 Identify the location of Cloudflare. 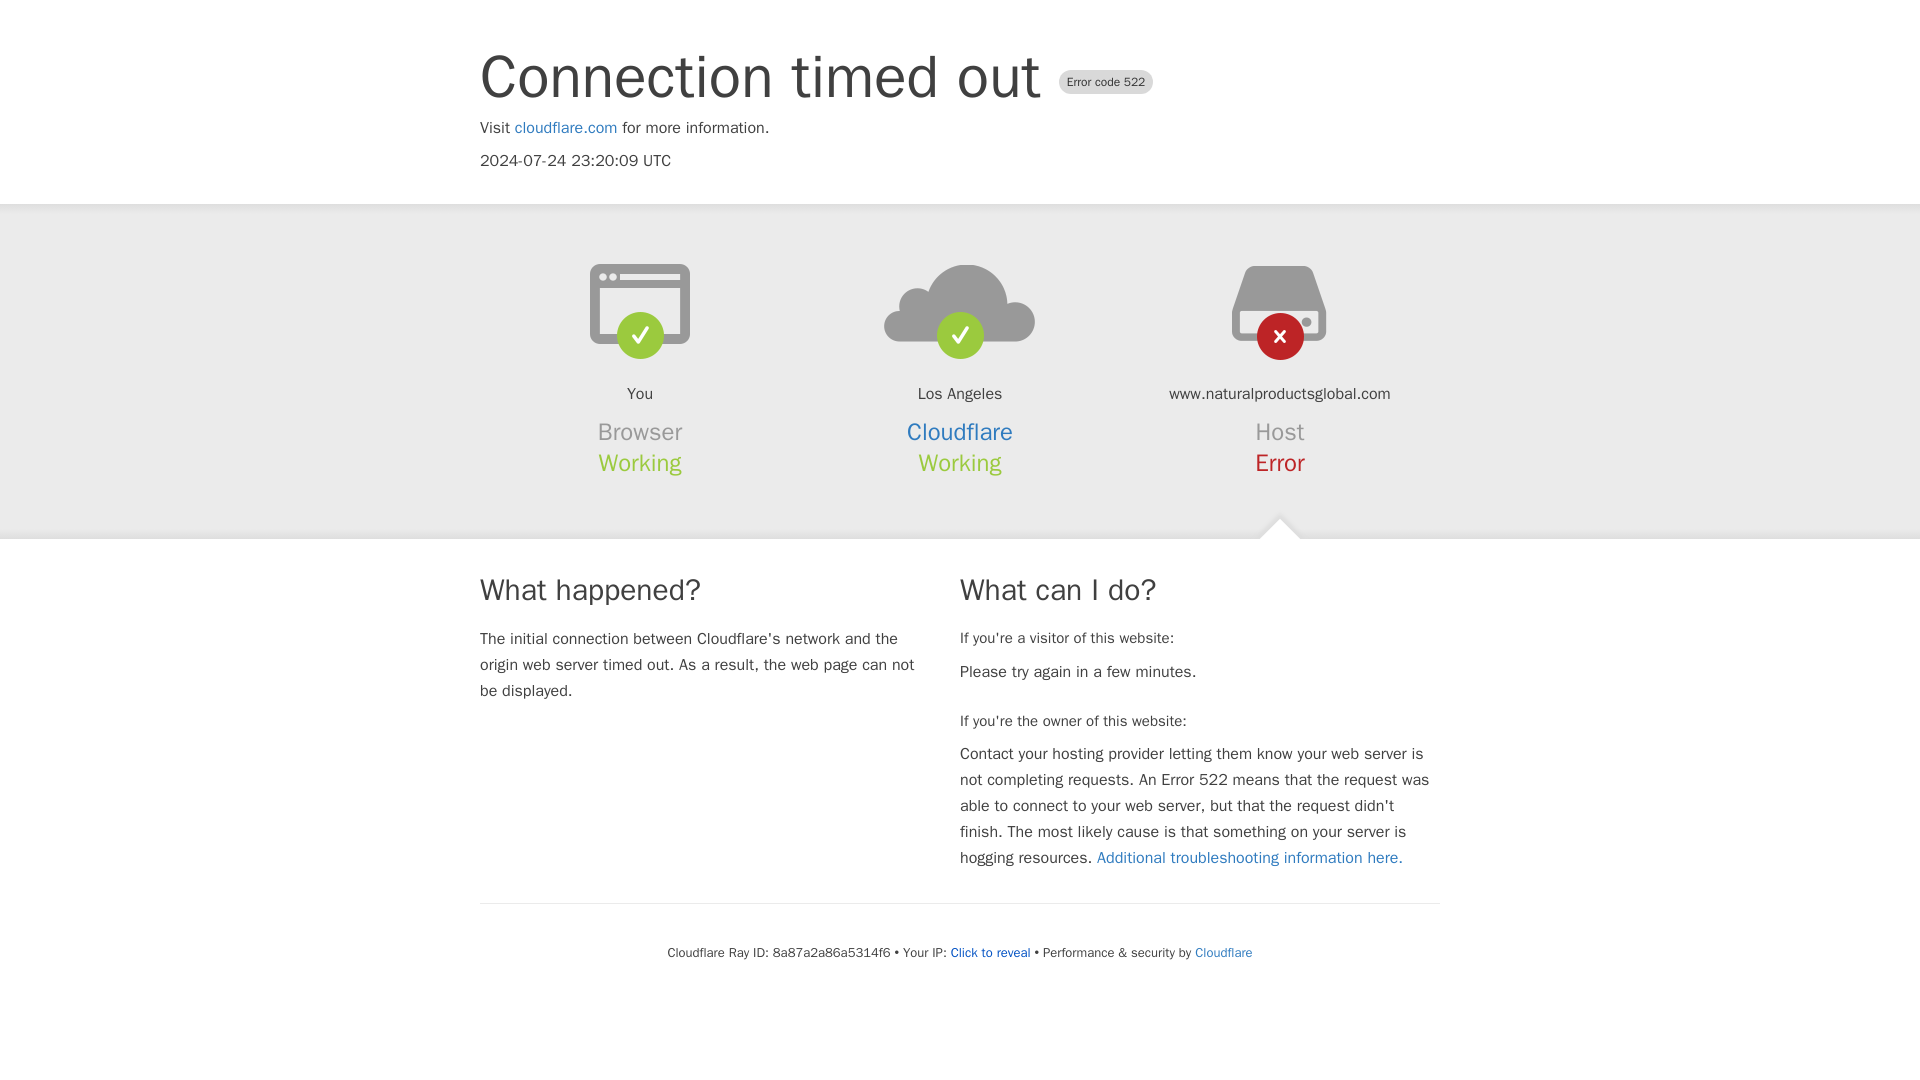
(960, 432).